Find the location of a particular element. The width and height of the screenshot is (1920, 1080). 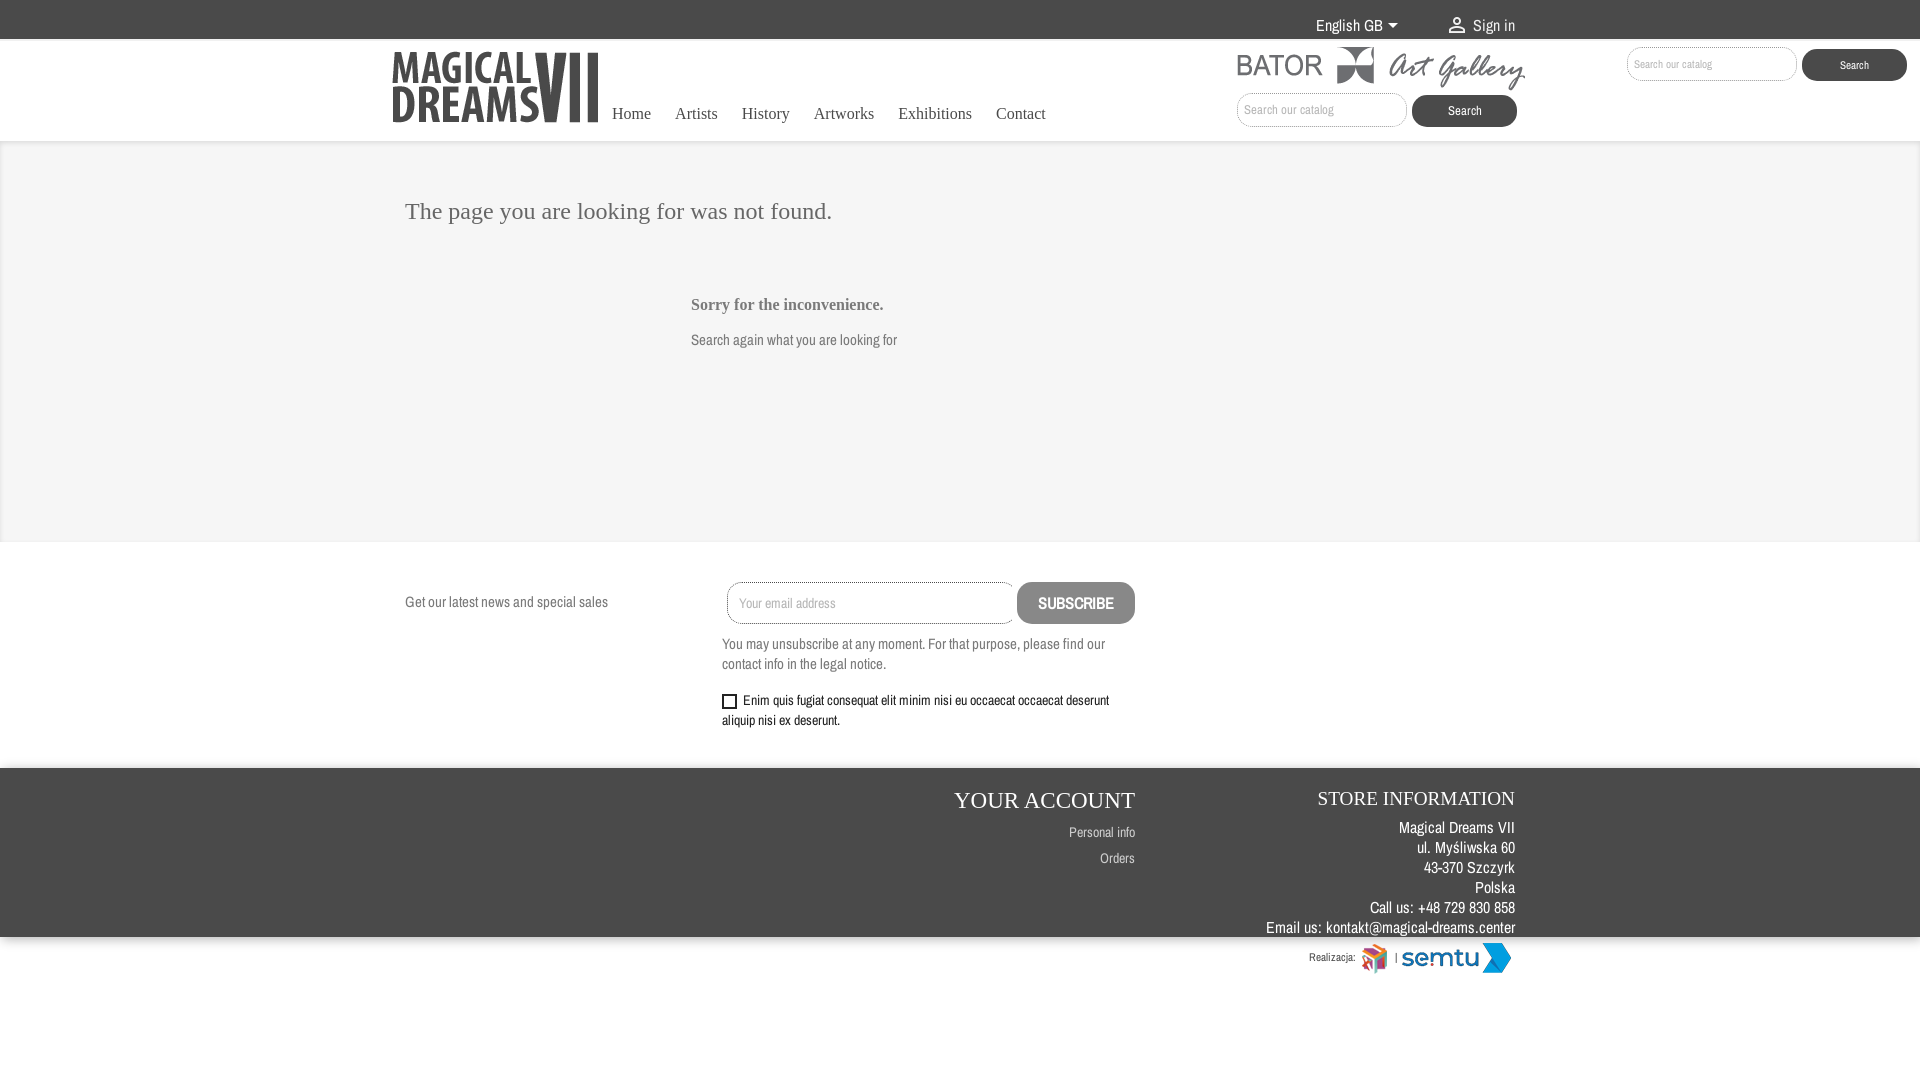

History is located at coordinates (766, 116).